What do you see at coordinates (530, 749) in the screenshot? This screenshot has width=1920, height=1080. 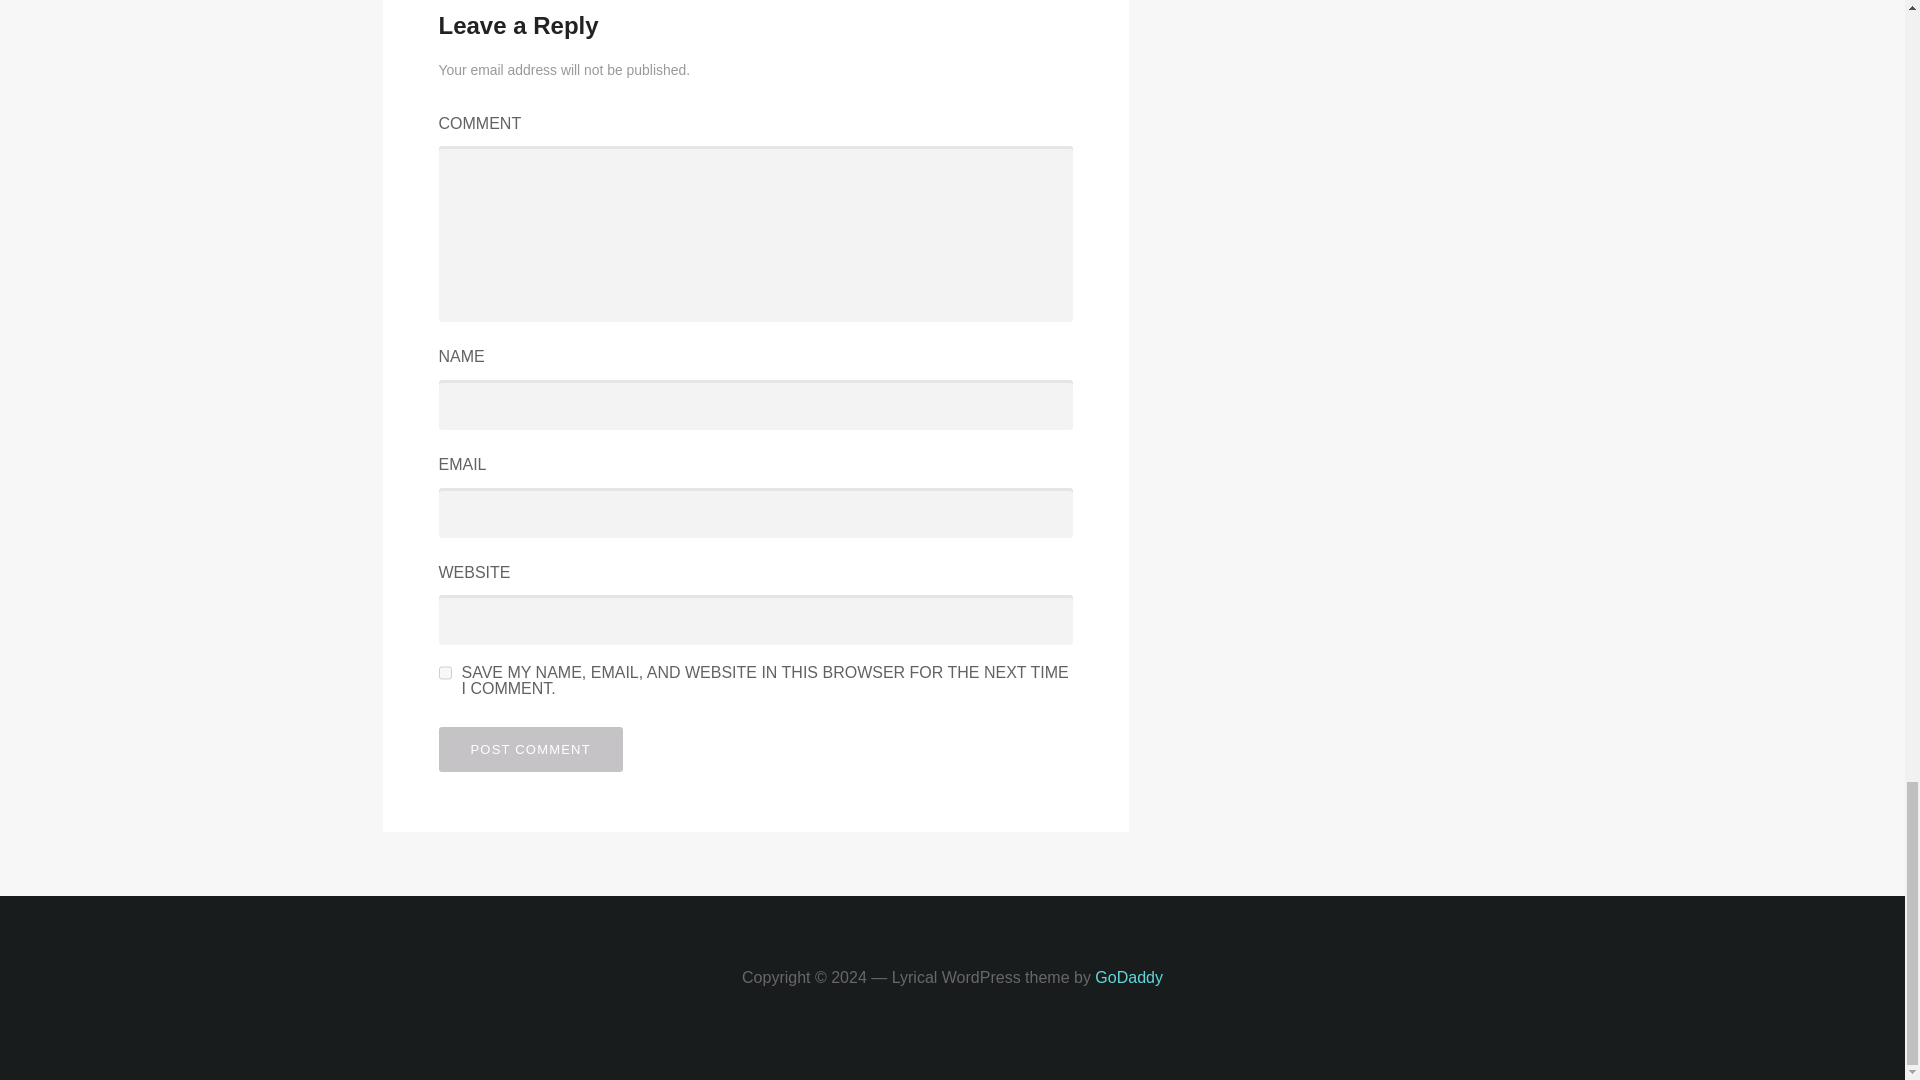 I see `Post Comment` at bounding box center [530, 749].